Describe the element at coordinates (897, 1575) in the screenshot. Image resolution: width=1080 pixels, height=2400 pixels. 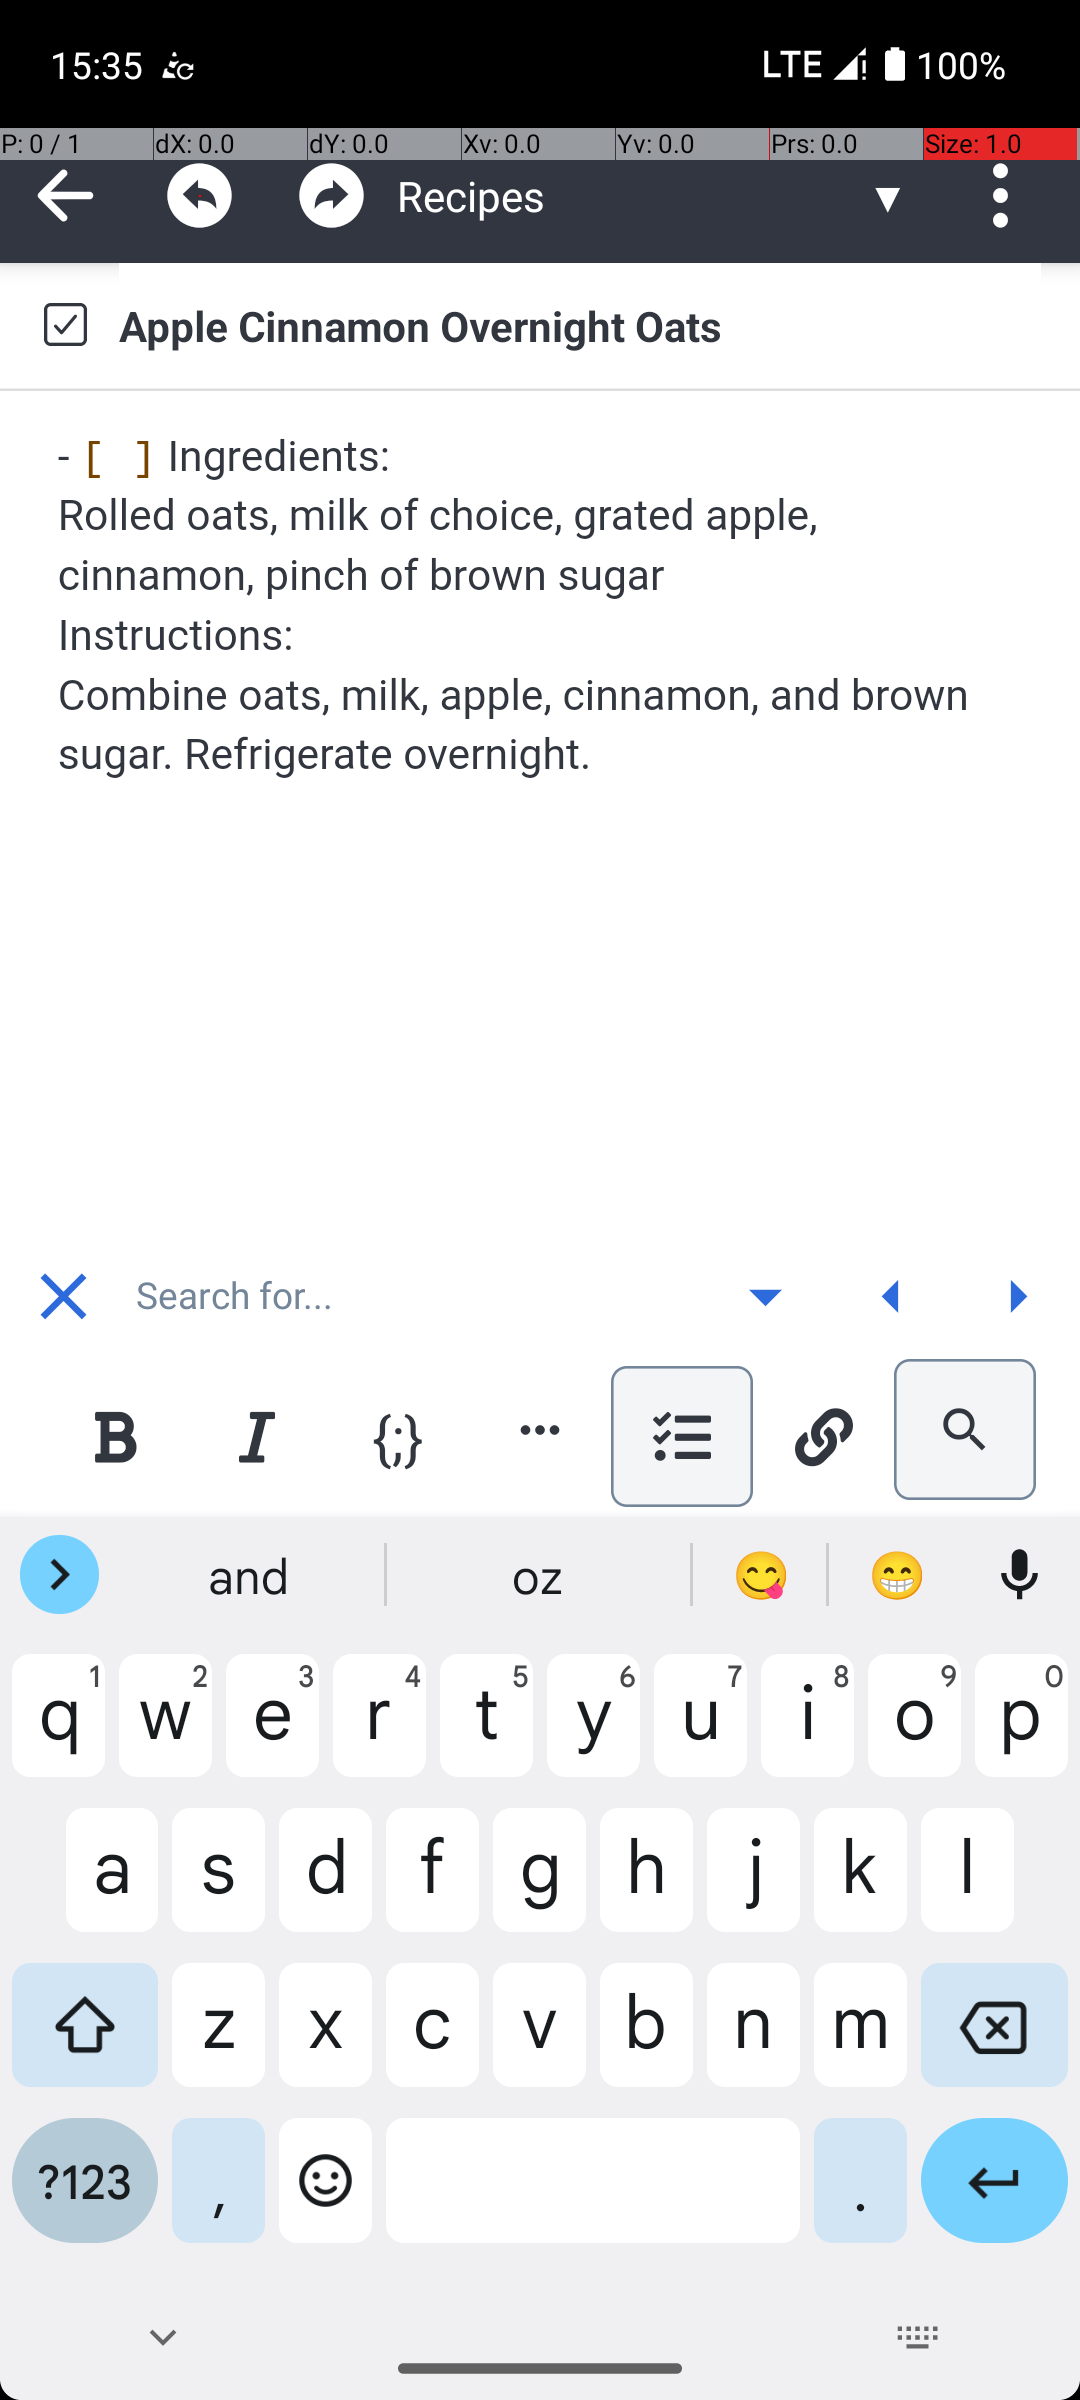
I see `emoji 😁` at that location.